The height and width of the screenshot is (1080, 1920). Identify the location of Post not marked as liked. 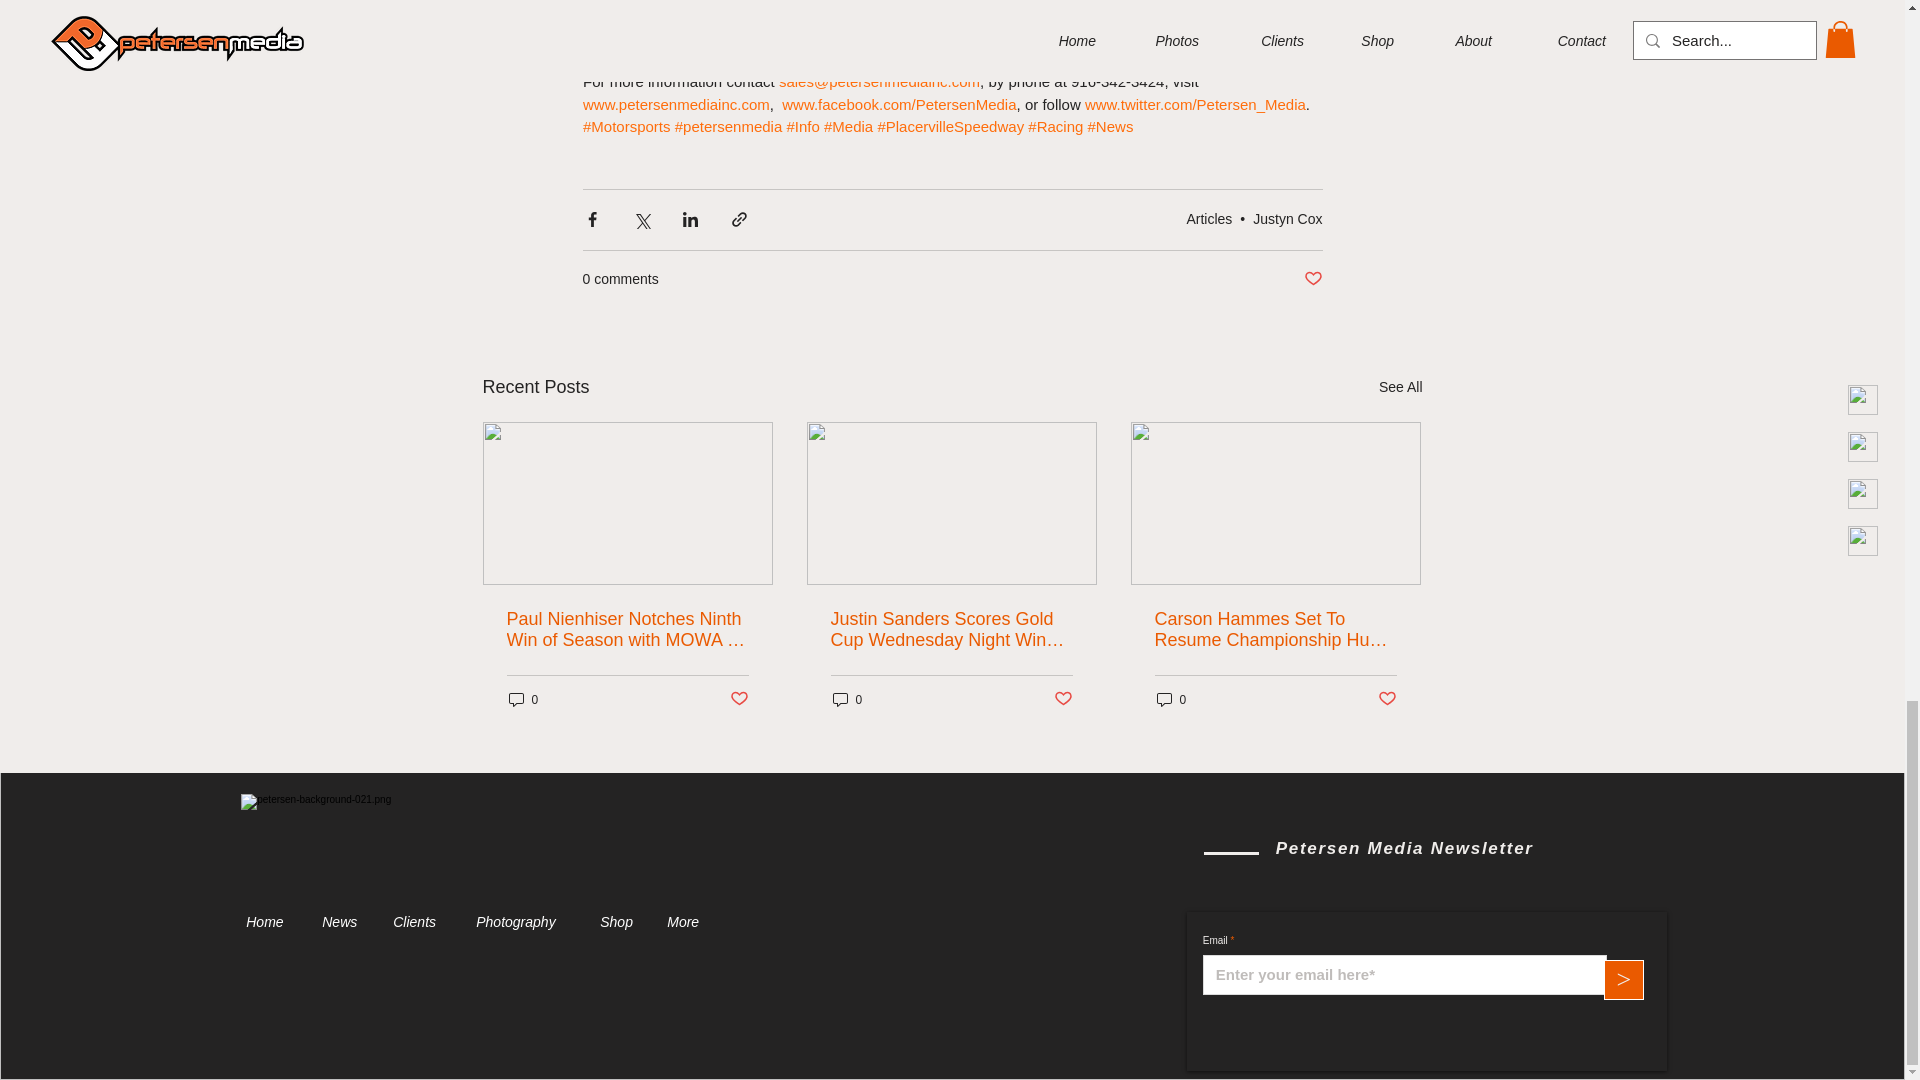
(738, 699).